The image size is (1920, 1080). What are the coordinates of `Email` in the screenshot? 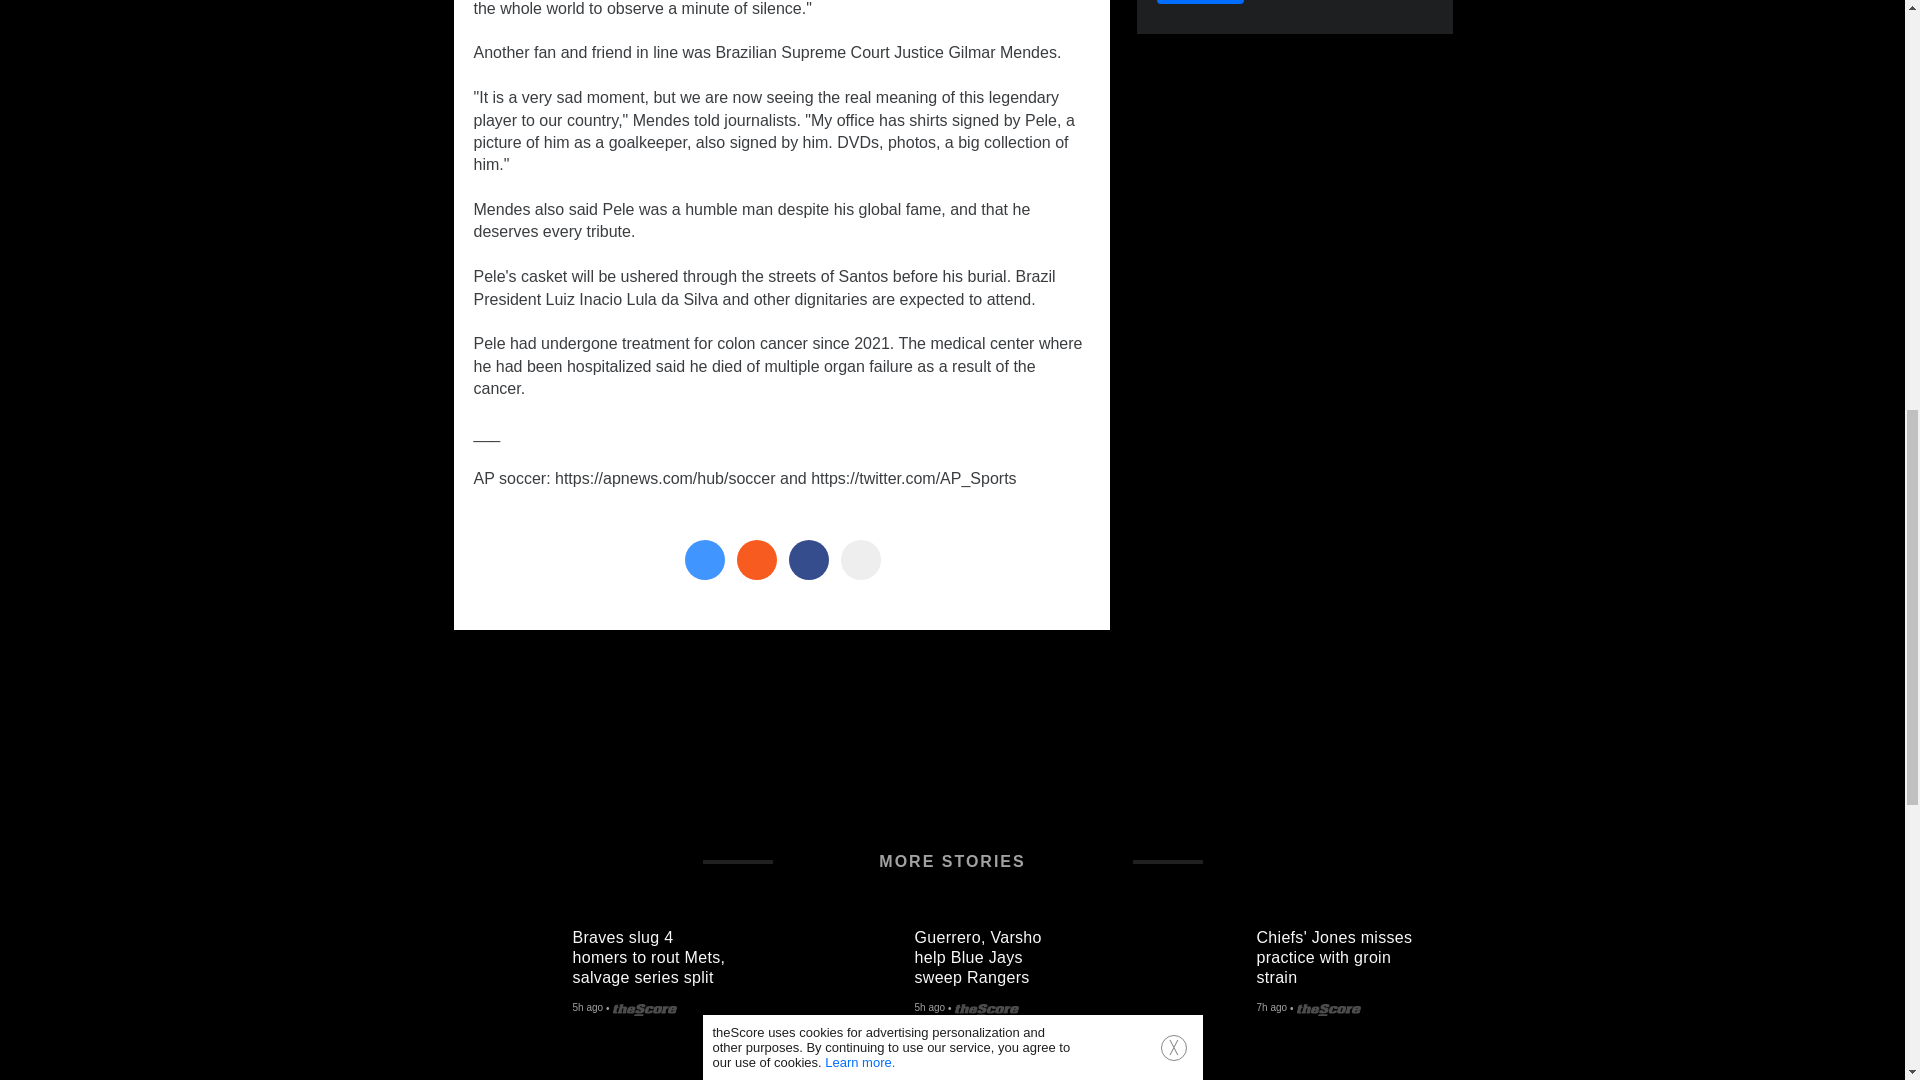 It's located at (860, 560).